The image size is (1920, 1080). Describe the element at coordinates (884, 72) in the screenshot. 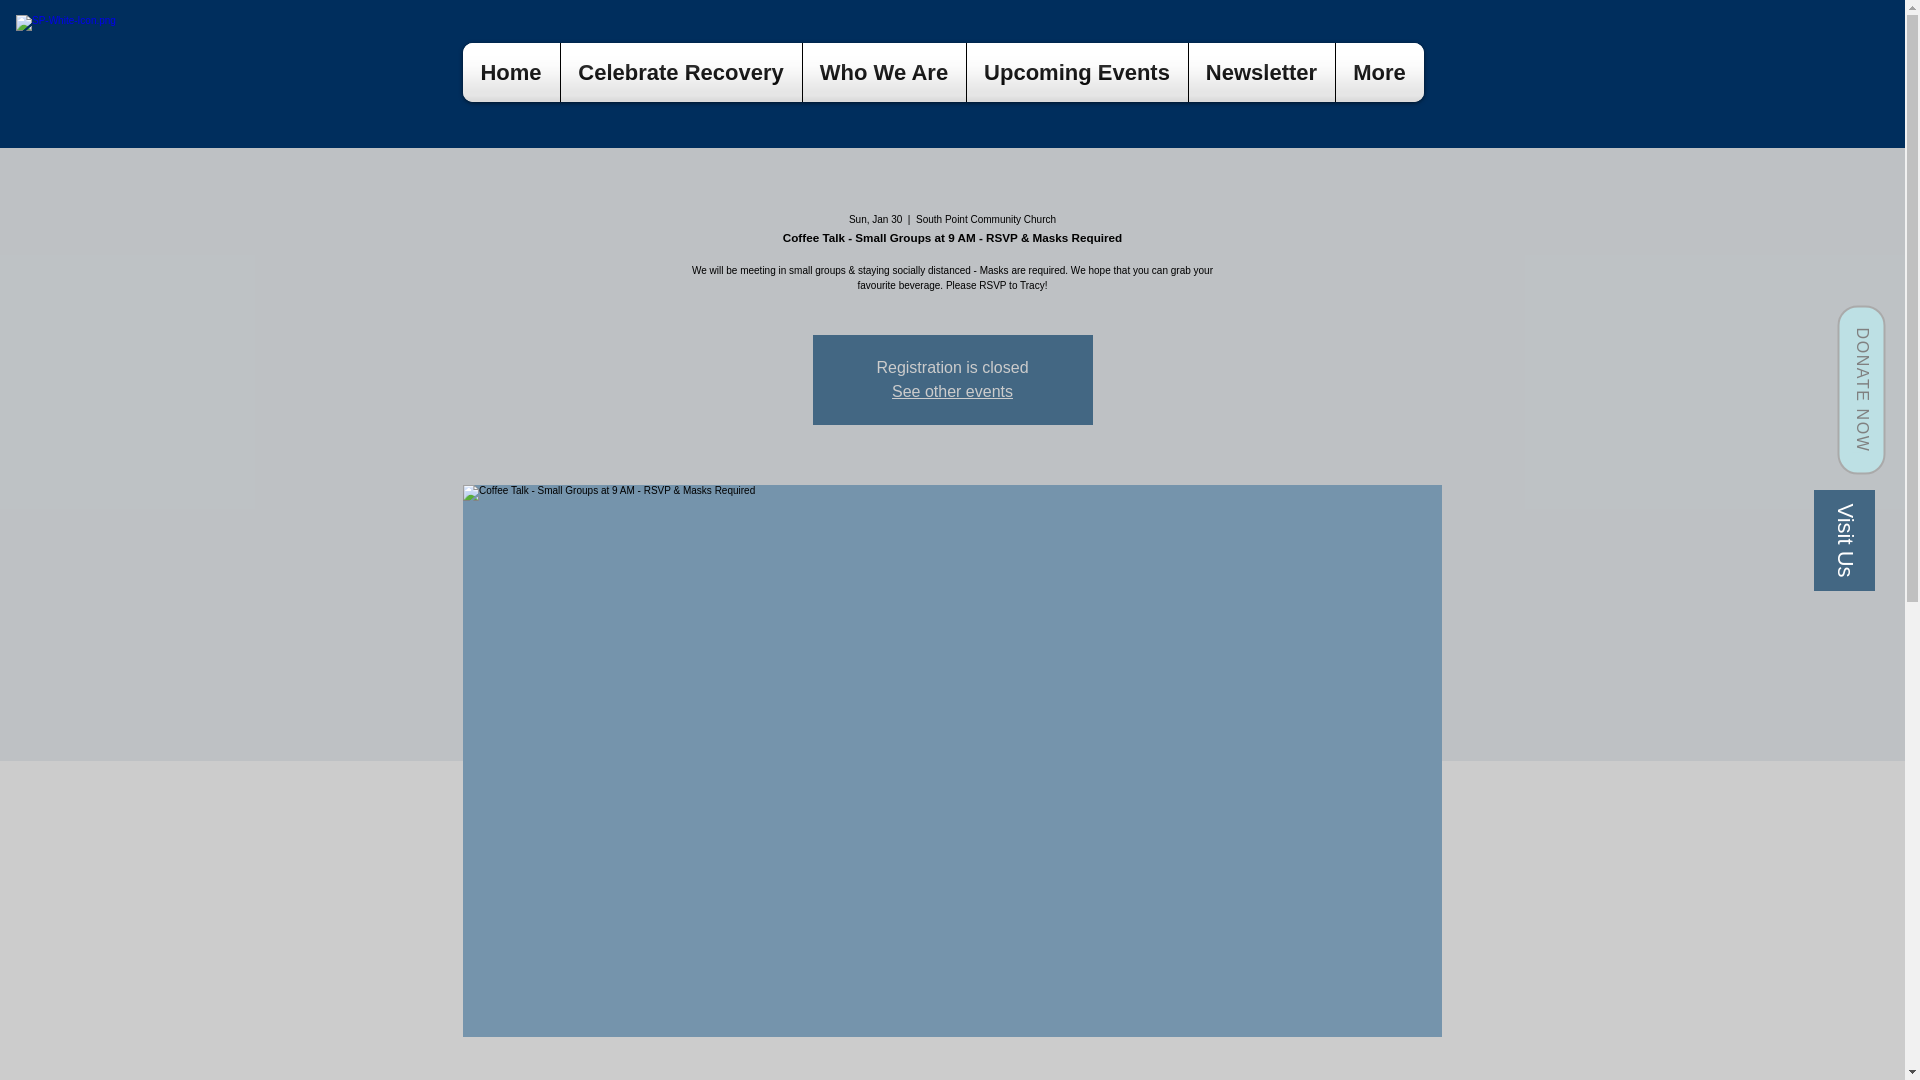

I see `Who We Are` at that location.